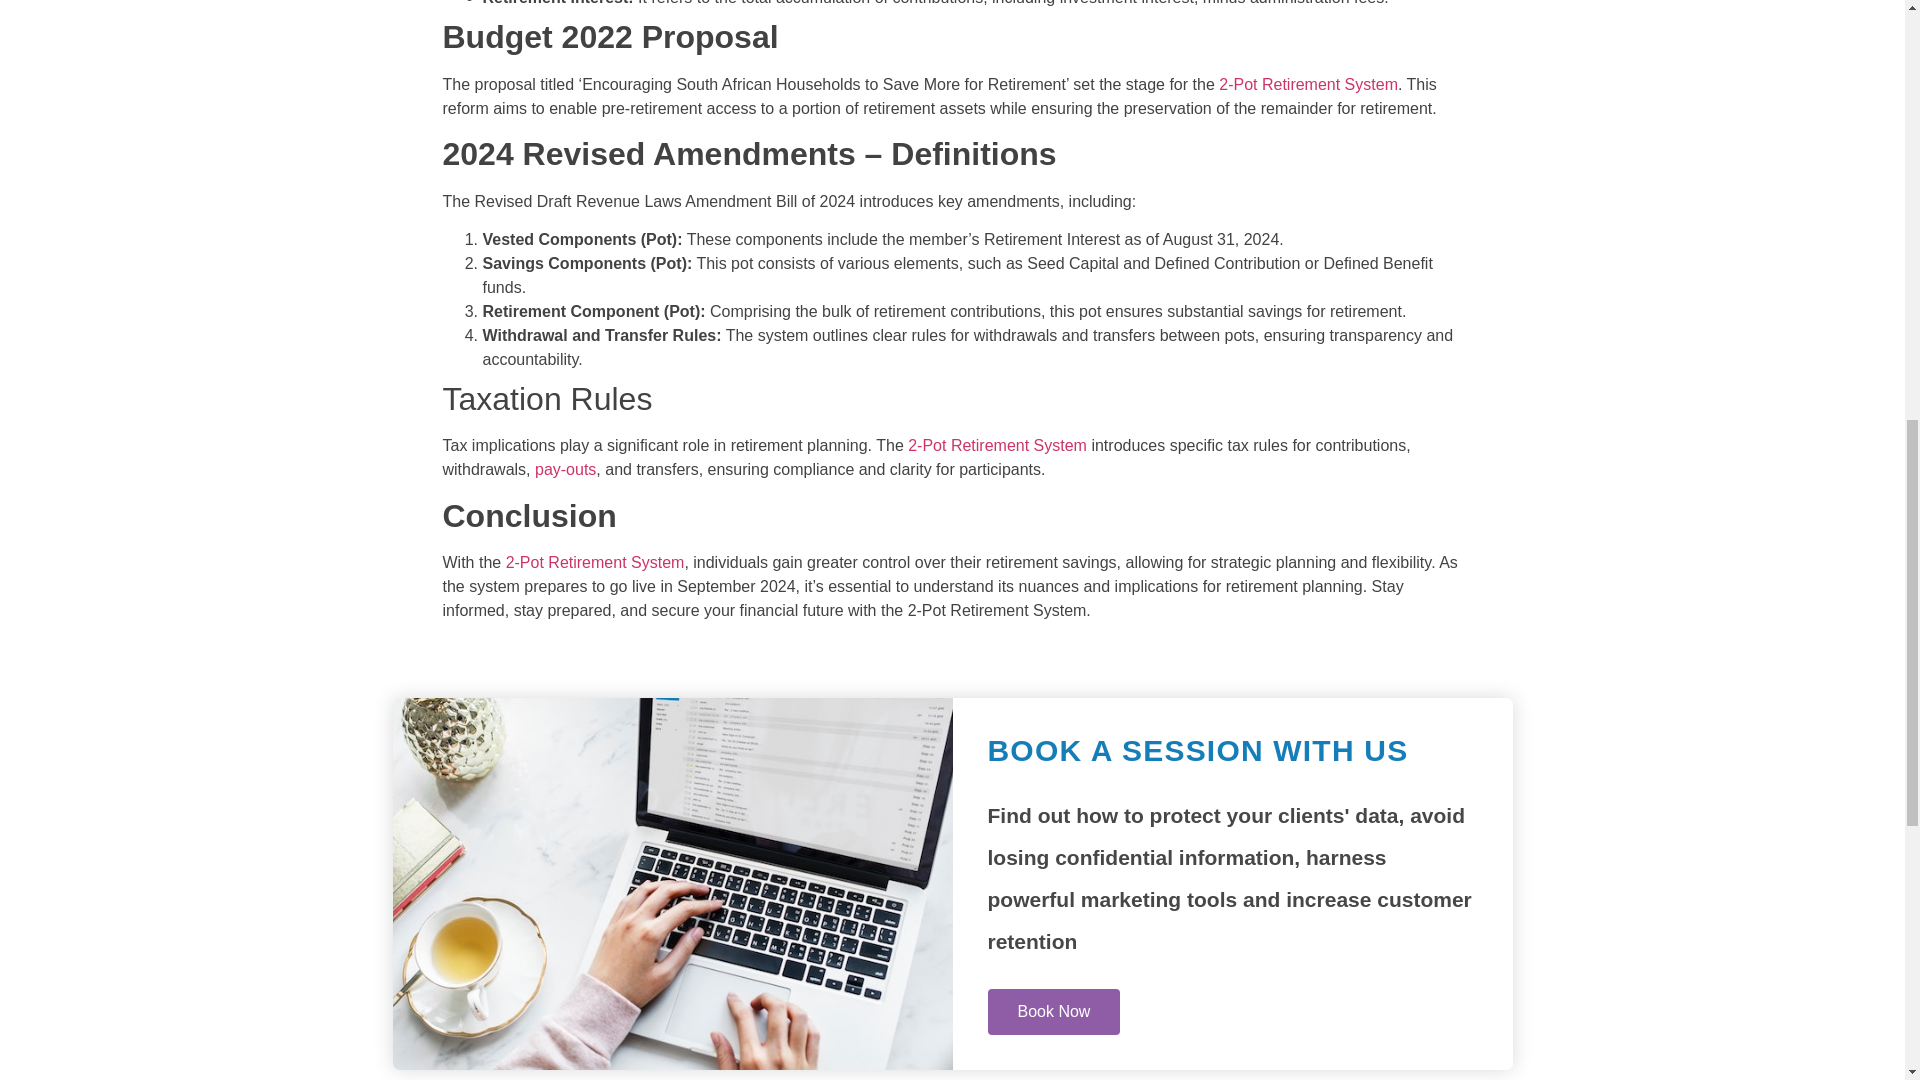 This screenshot has width=1920, height=1080. I want to click on 2-Pot Retirement System, so click(596, 562).